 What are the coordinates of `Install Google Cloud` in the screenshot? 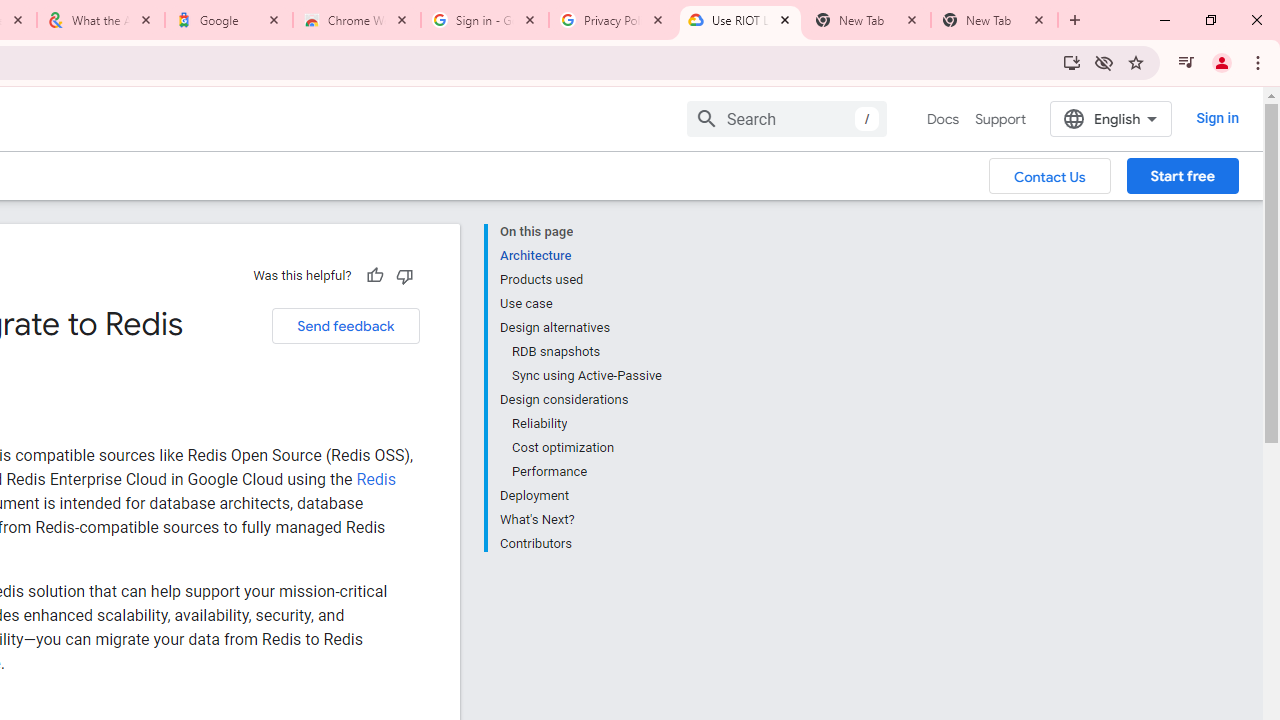 It's located at (1072, 62).